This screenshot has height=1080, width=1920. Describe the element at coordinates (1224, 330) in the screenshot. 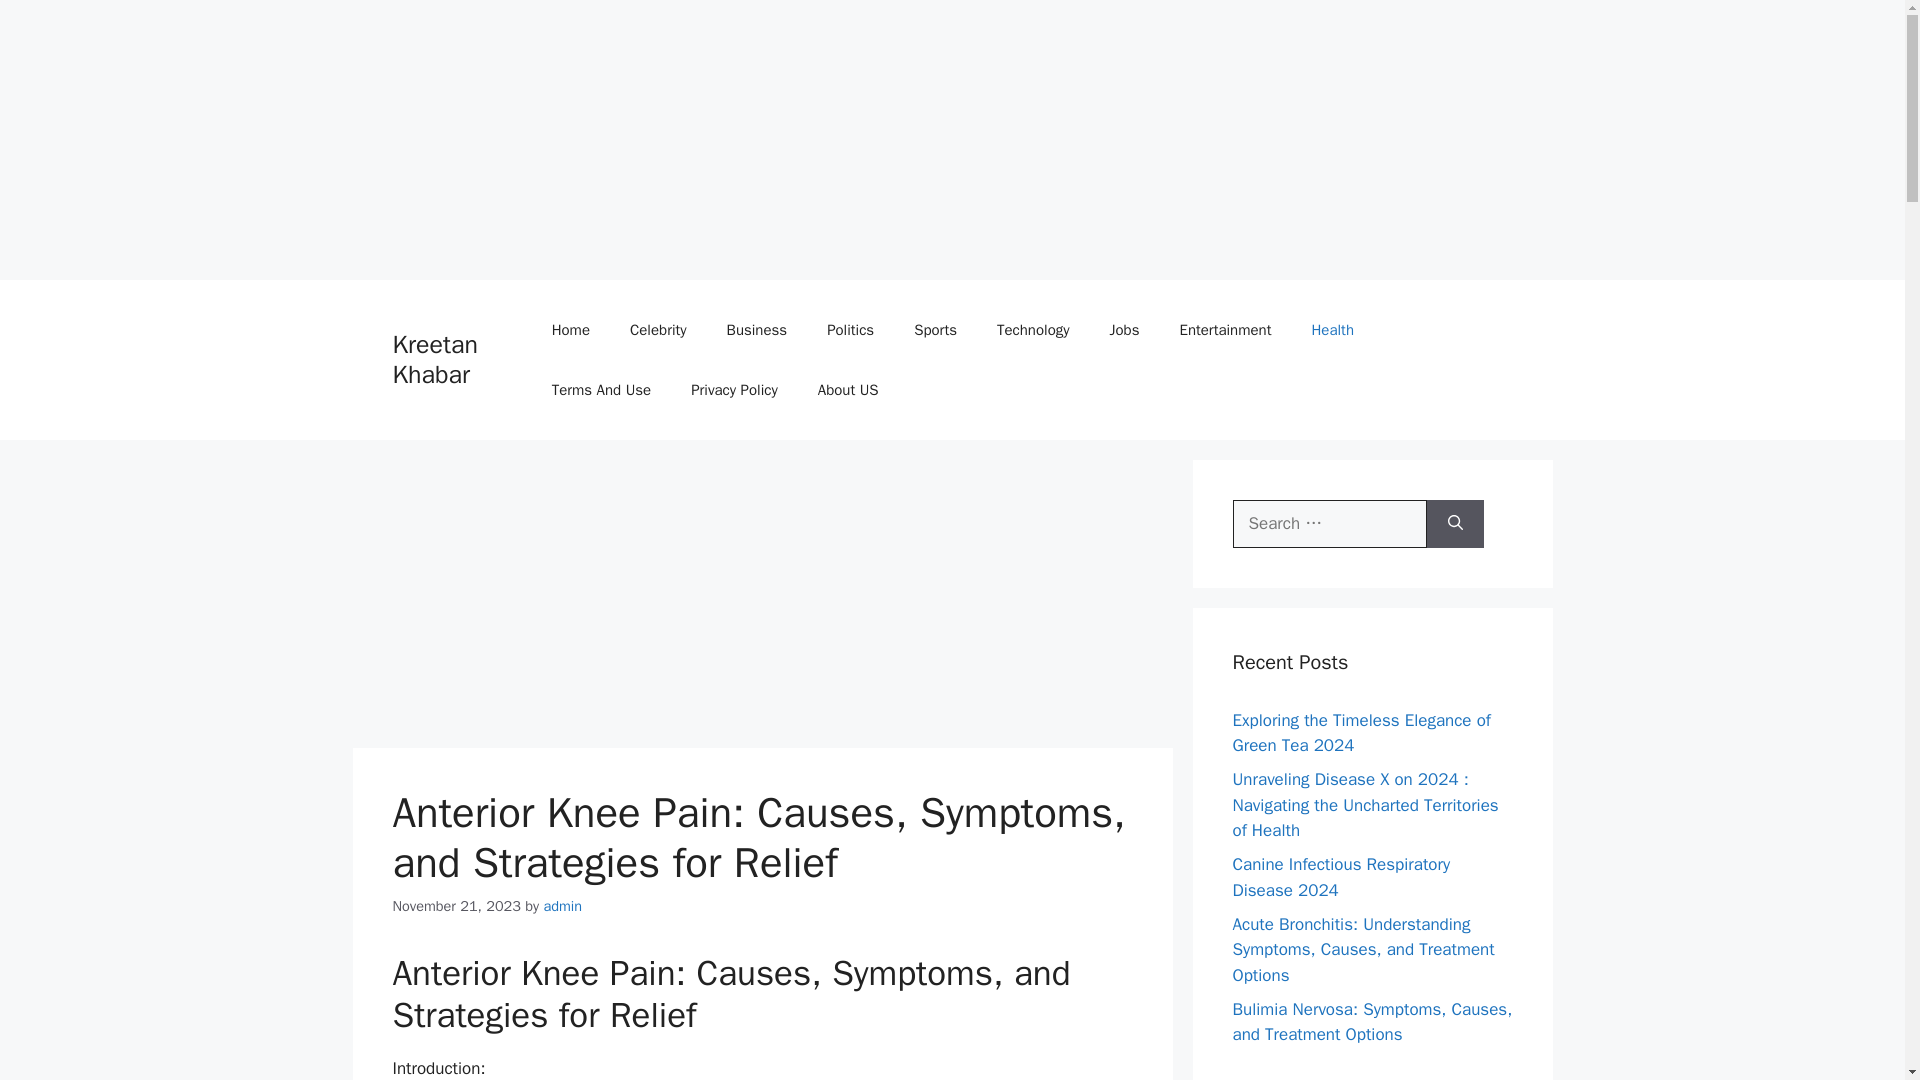

I see `Entertainment` at that location.